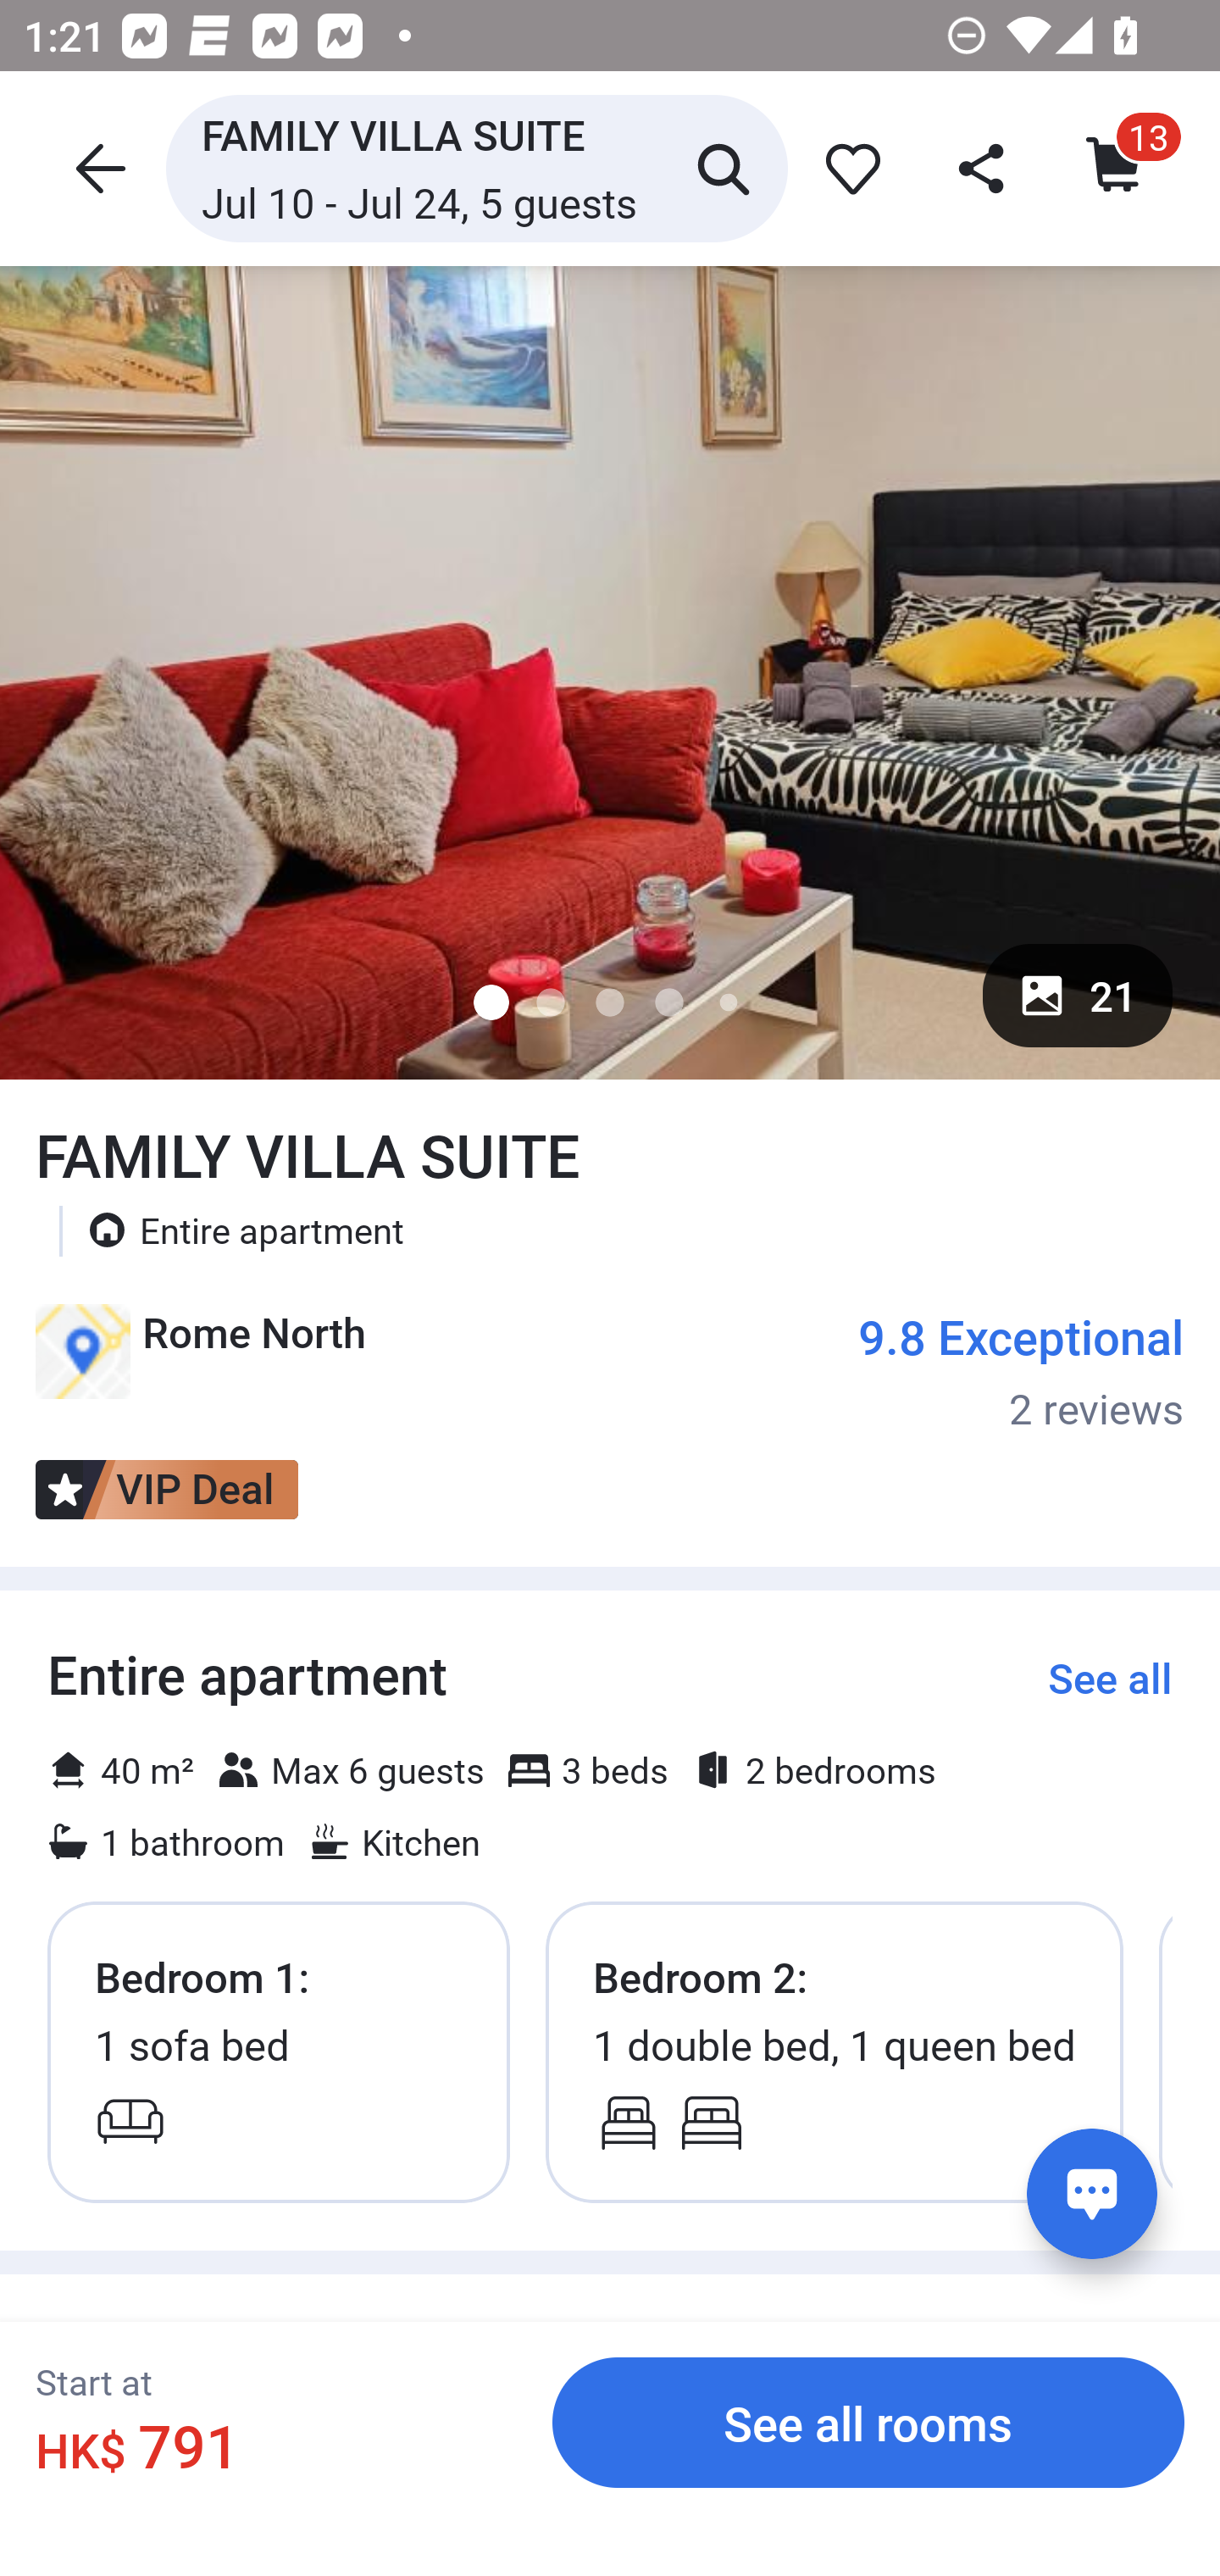 This screenshot has height=2576, width=1220. I want to click on See all, so click(1110, 1678).